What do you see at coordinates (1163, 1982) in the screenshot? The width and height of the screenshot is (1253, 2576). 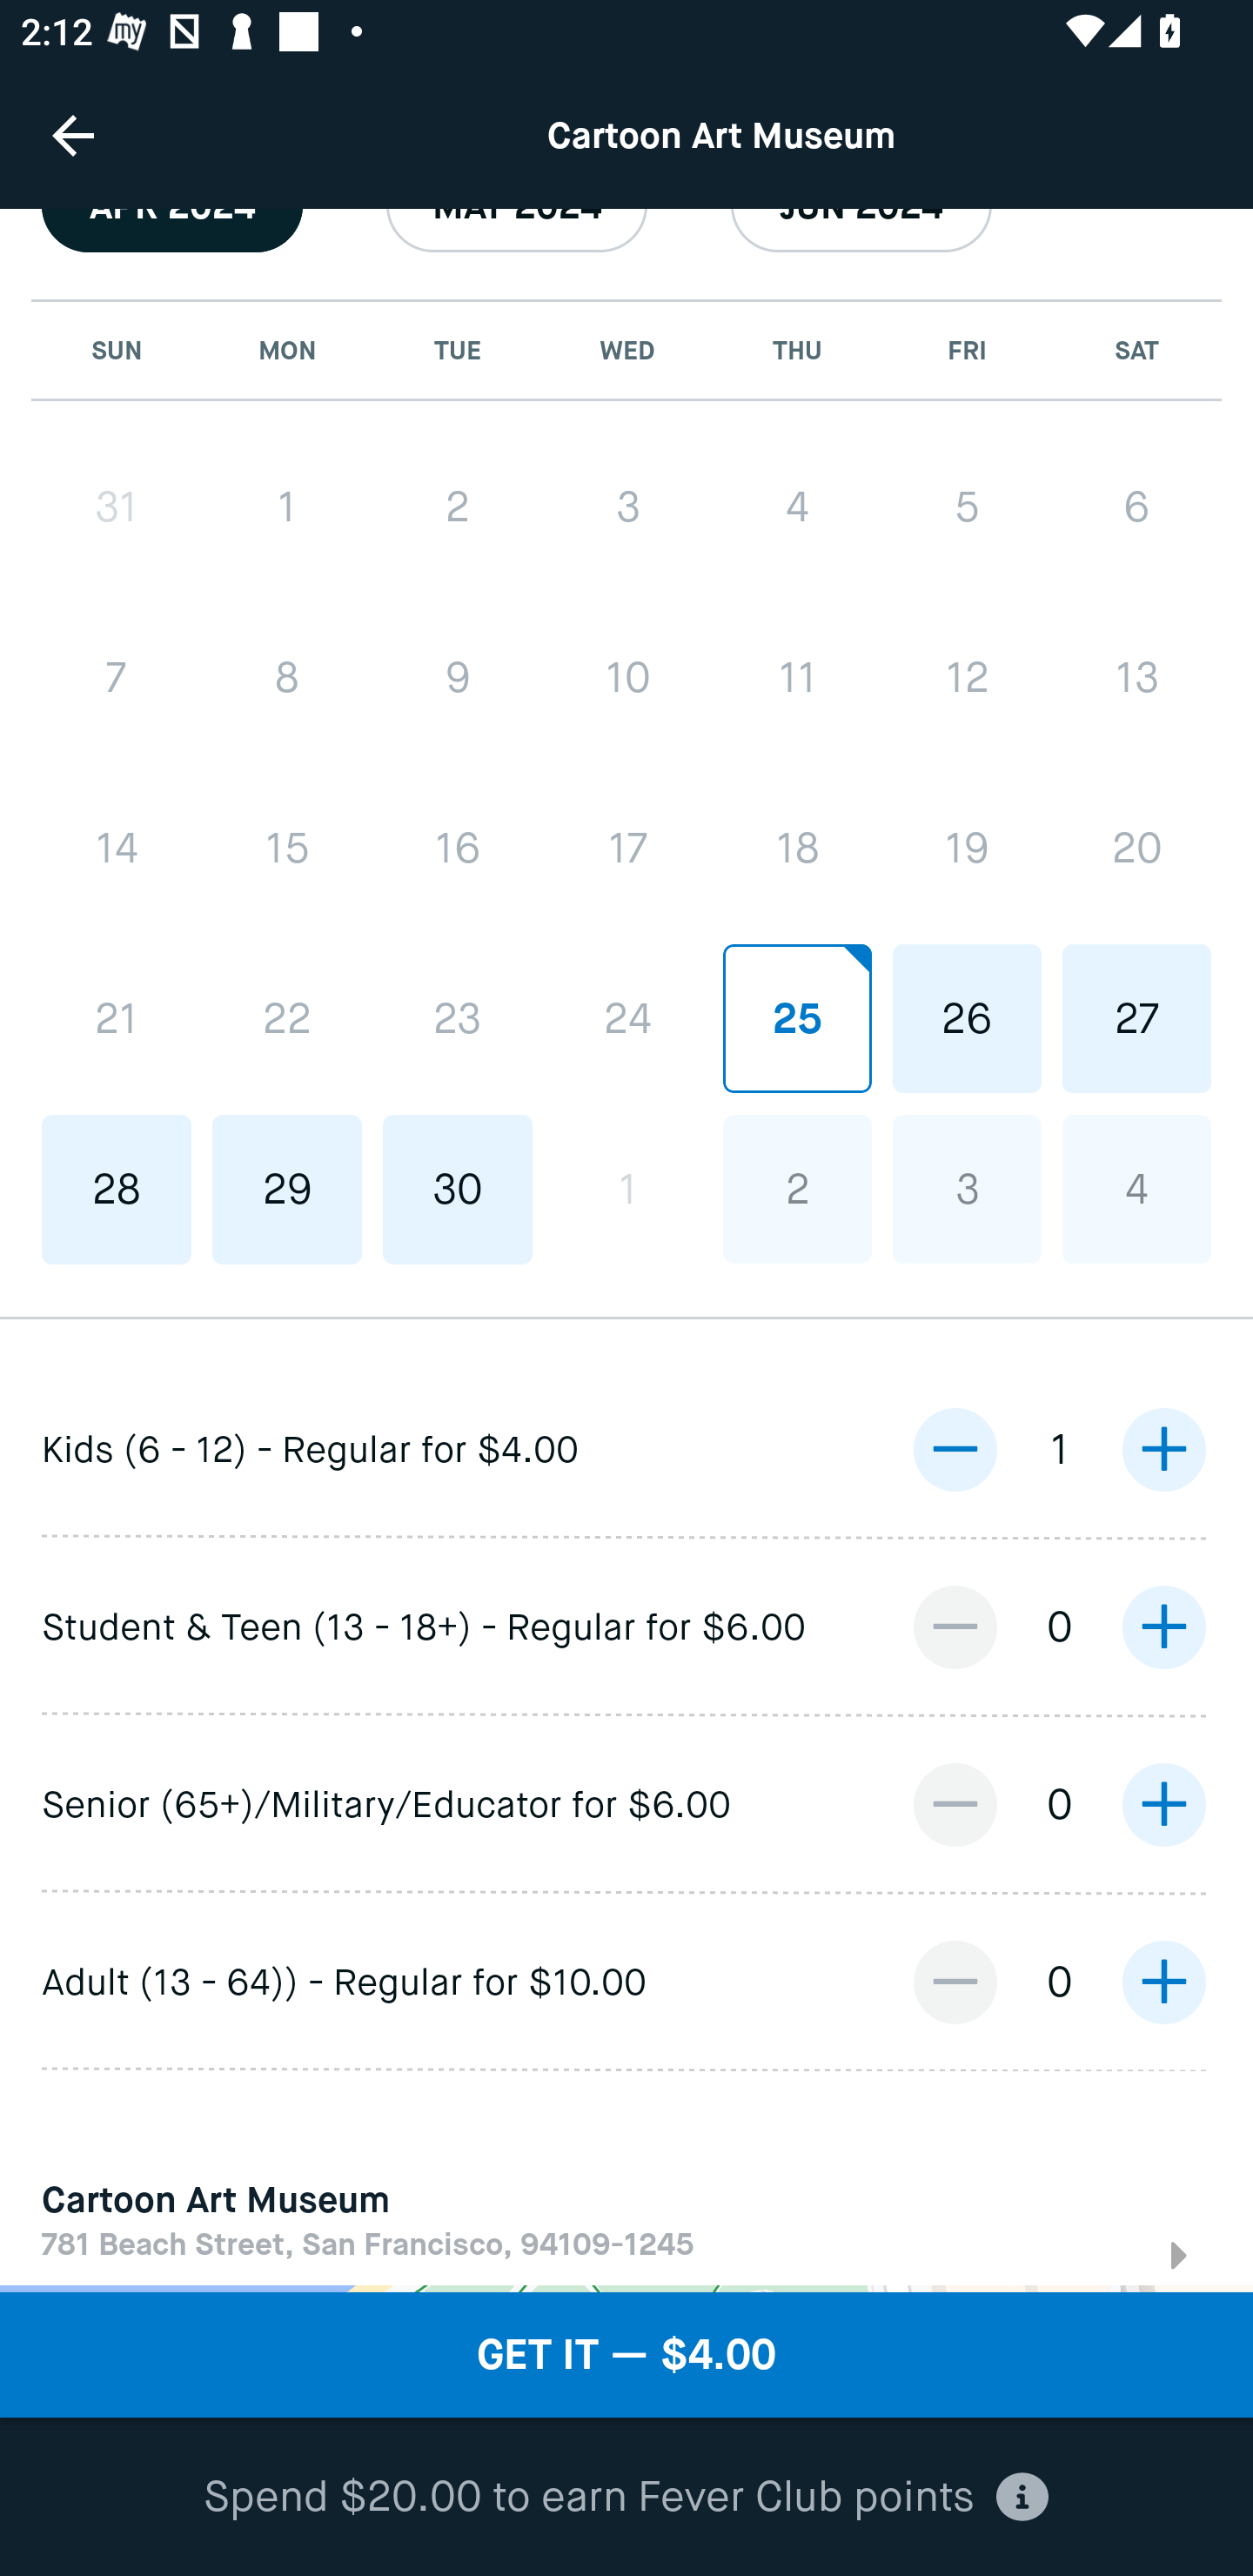 I see `increase` at bounding box center [1163, 1982].